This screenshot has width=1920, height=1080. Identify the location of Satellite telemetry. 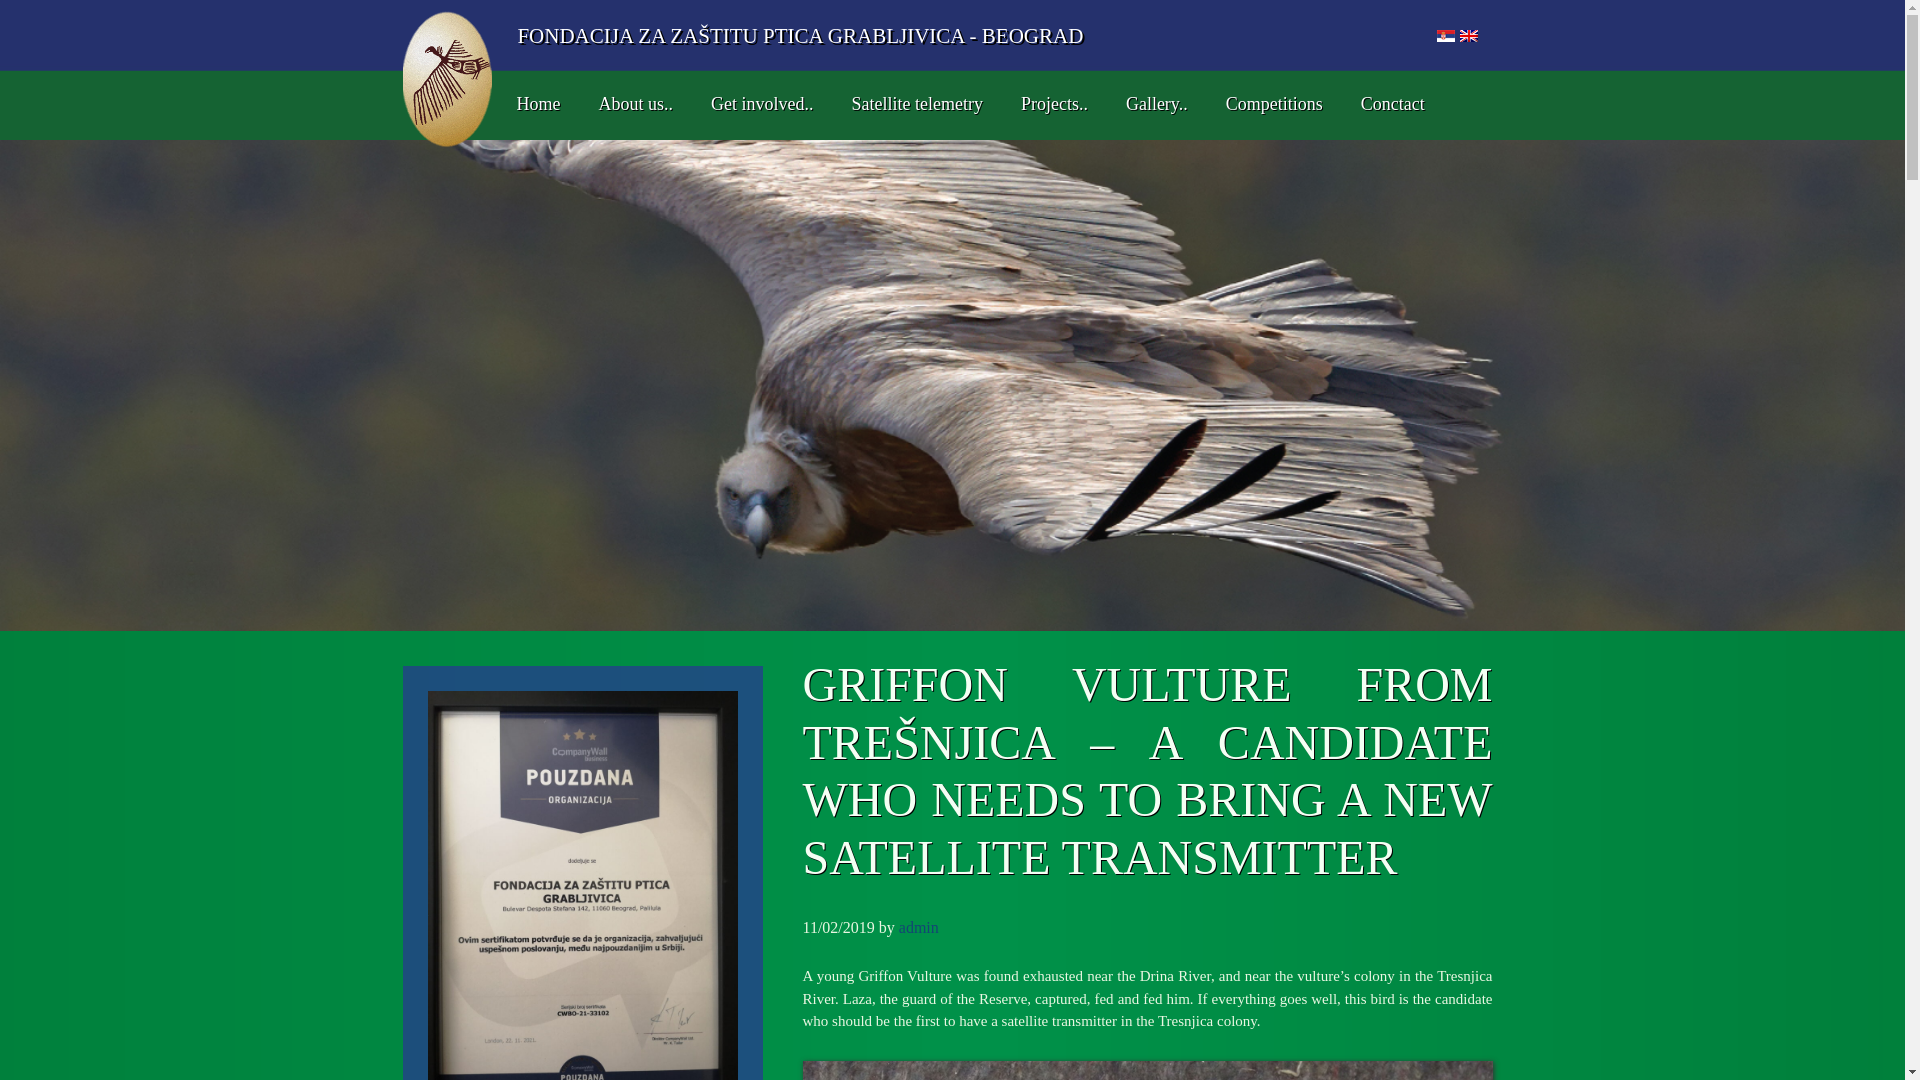
(910, 106).